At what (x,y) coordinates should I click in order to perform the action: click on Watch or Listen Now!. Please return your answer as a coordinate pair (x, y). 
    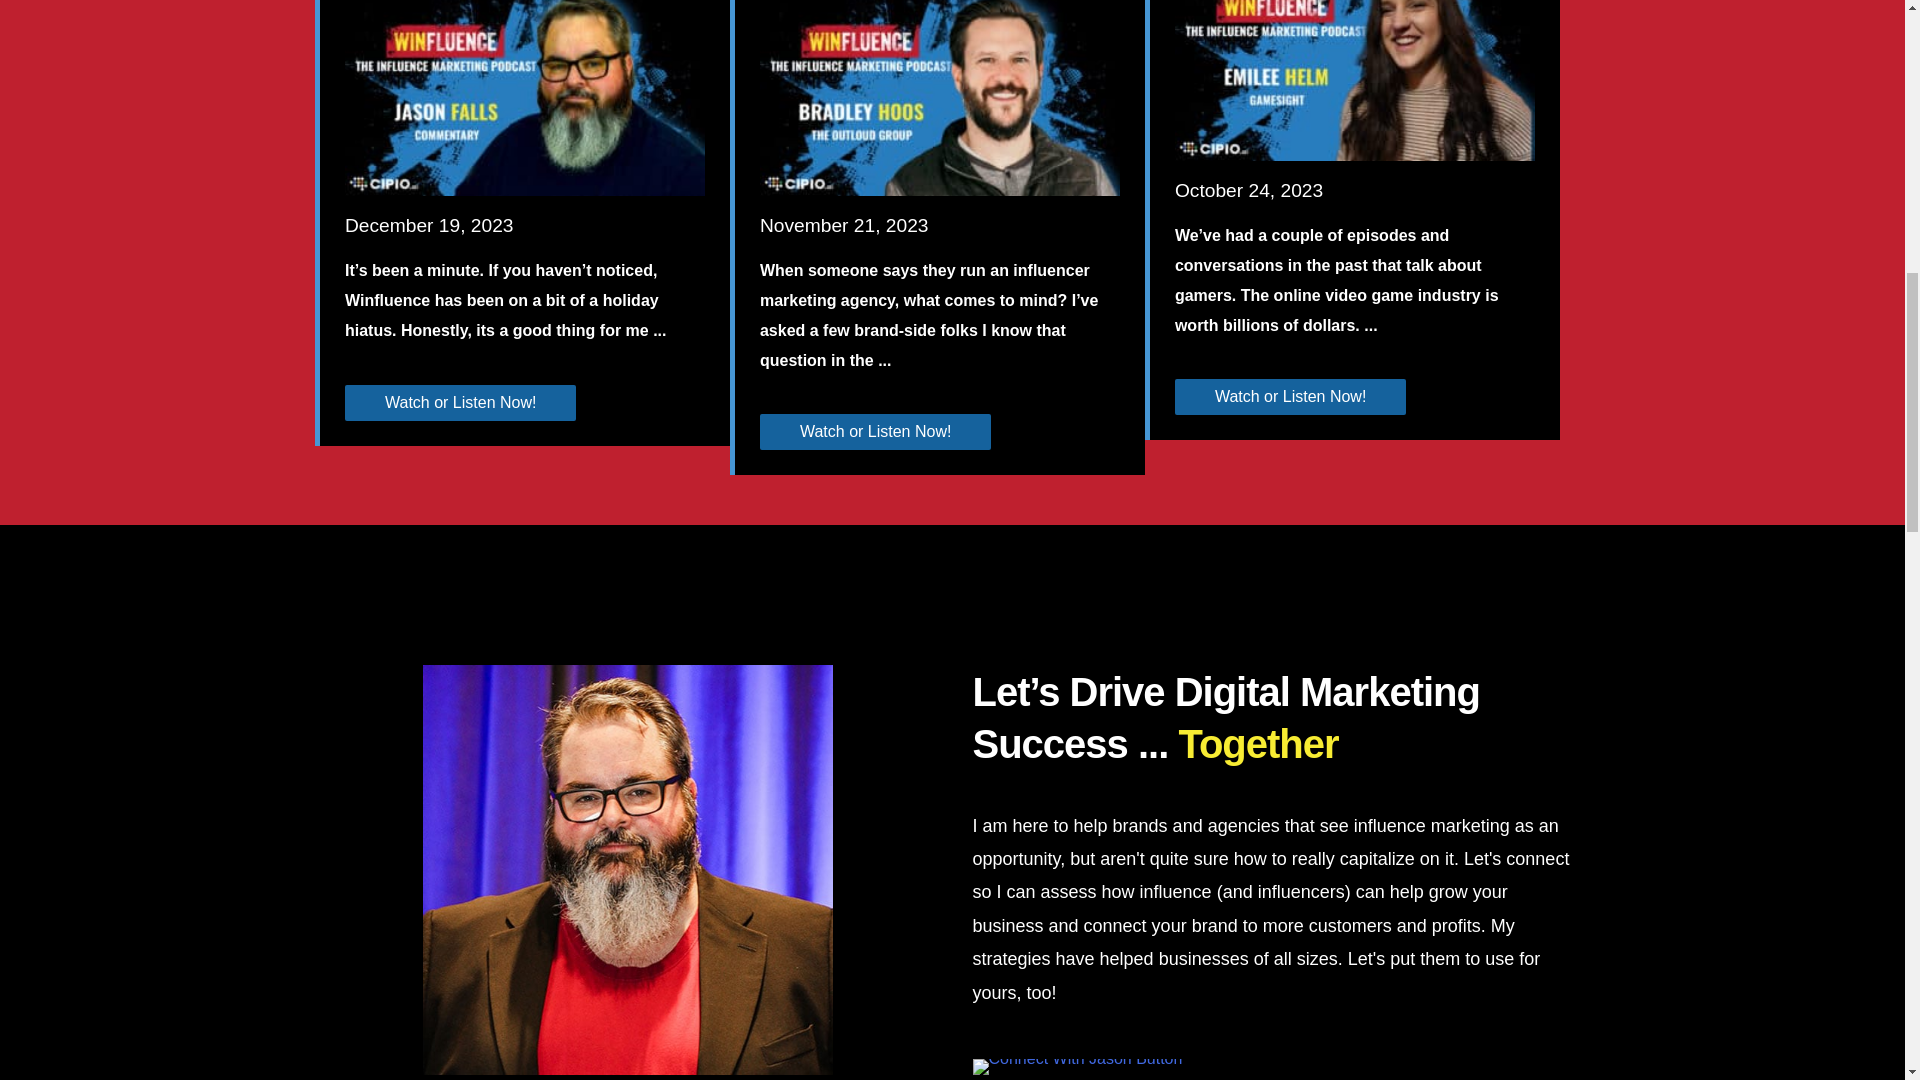
    Looking at the image, I should click on (875, 432).